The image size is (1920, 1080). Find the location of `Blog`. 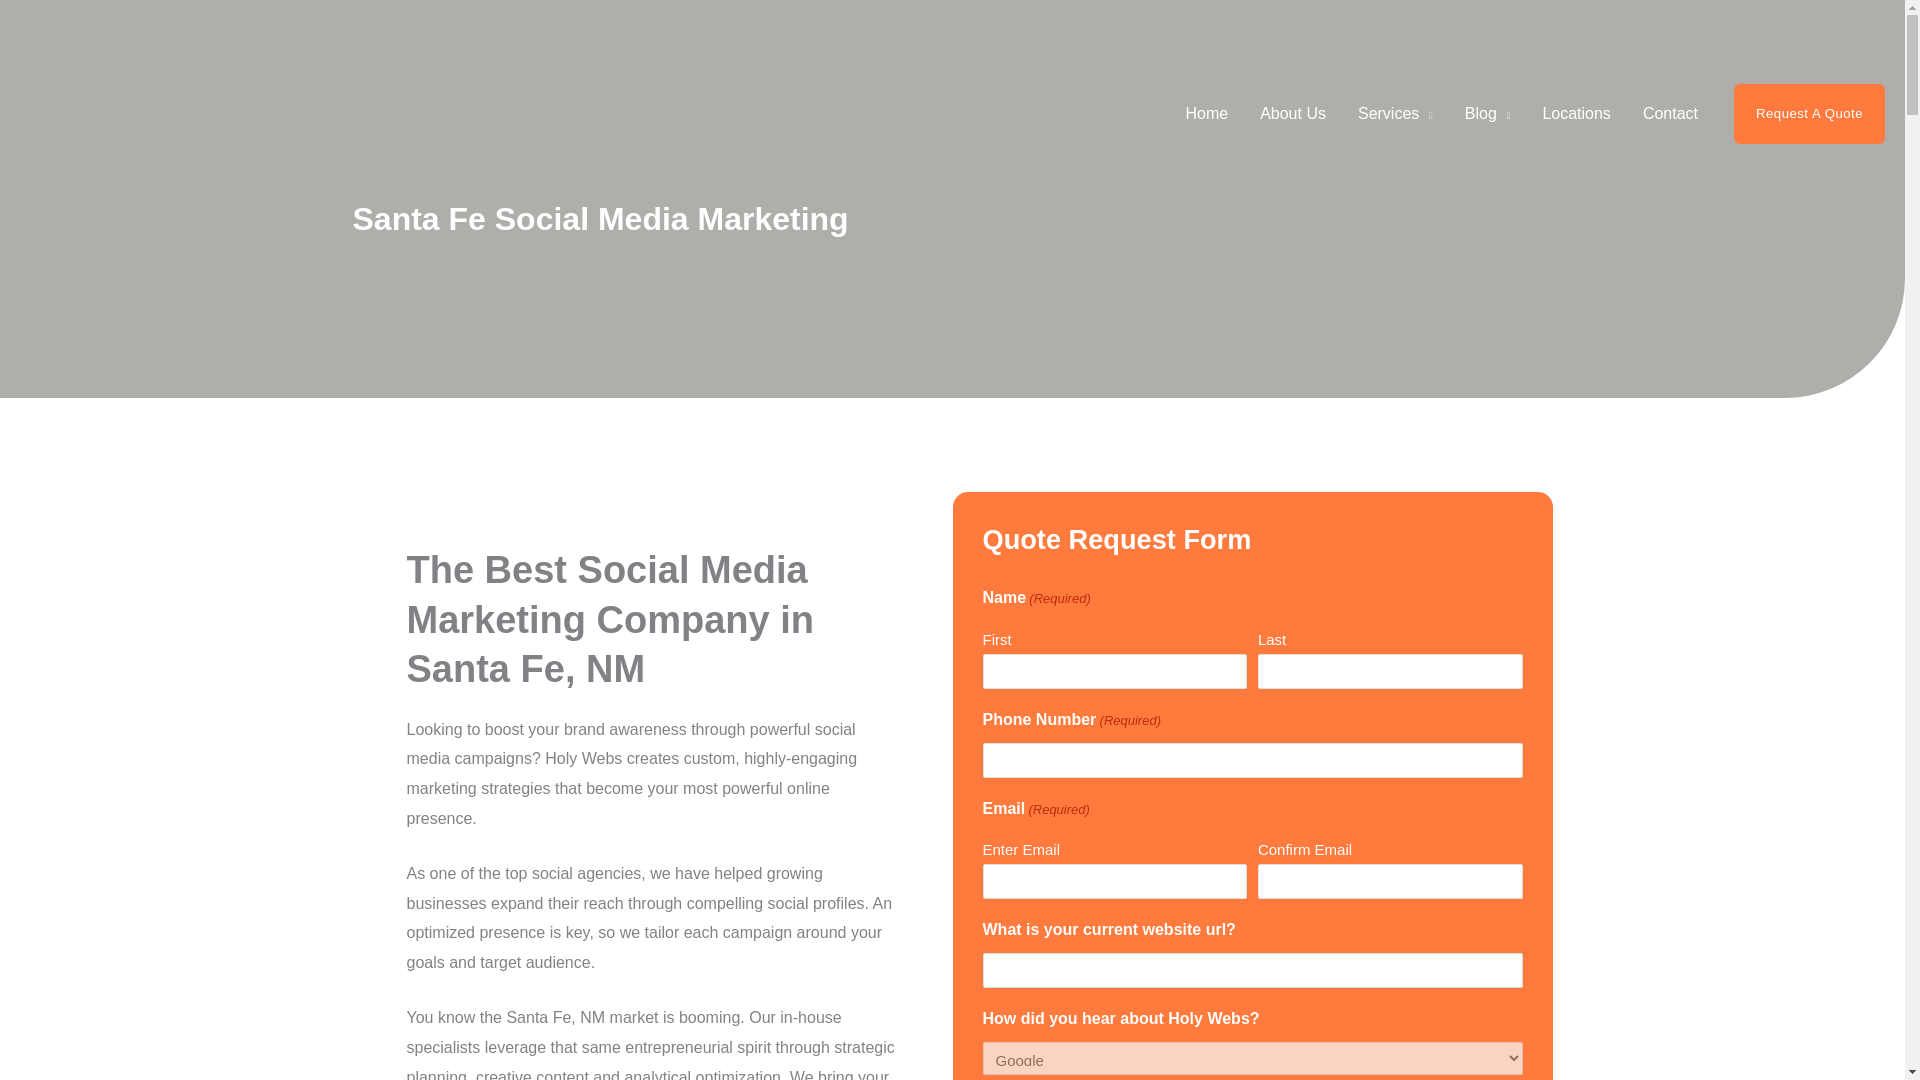

Blog is located at coordinates (1488, 114).